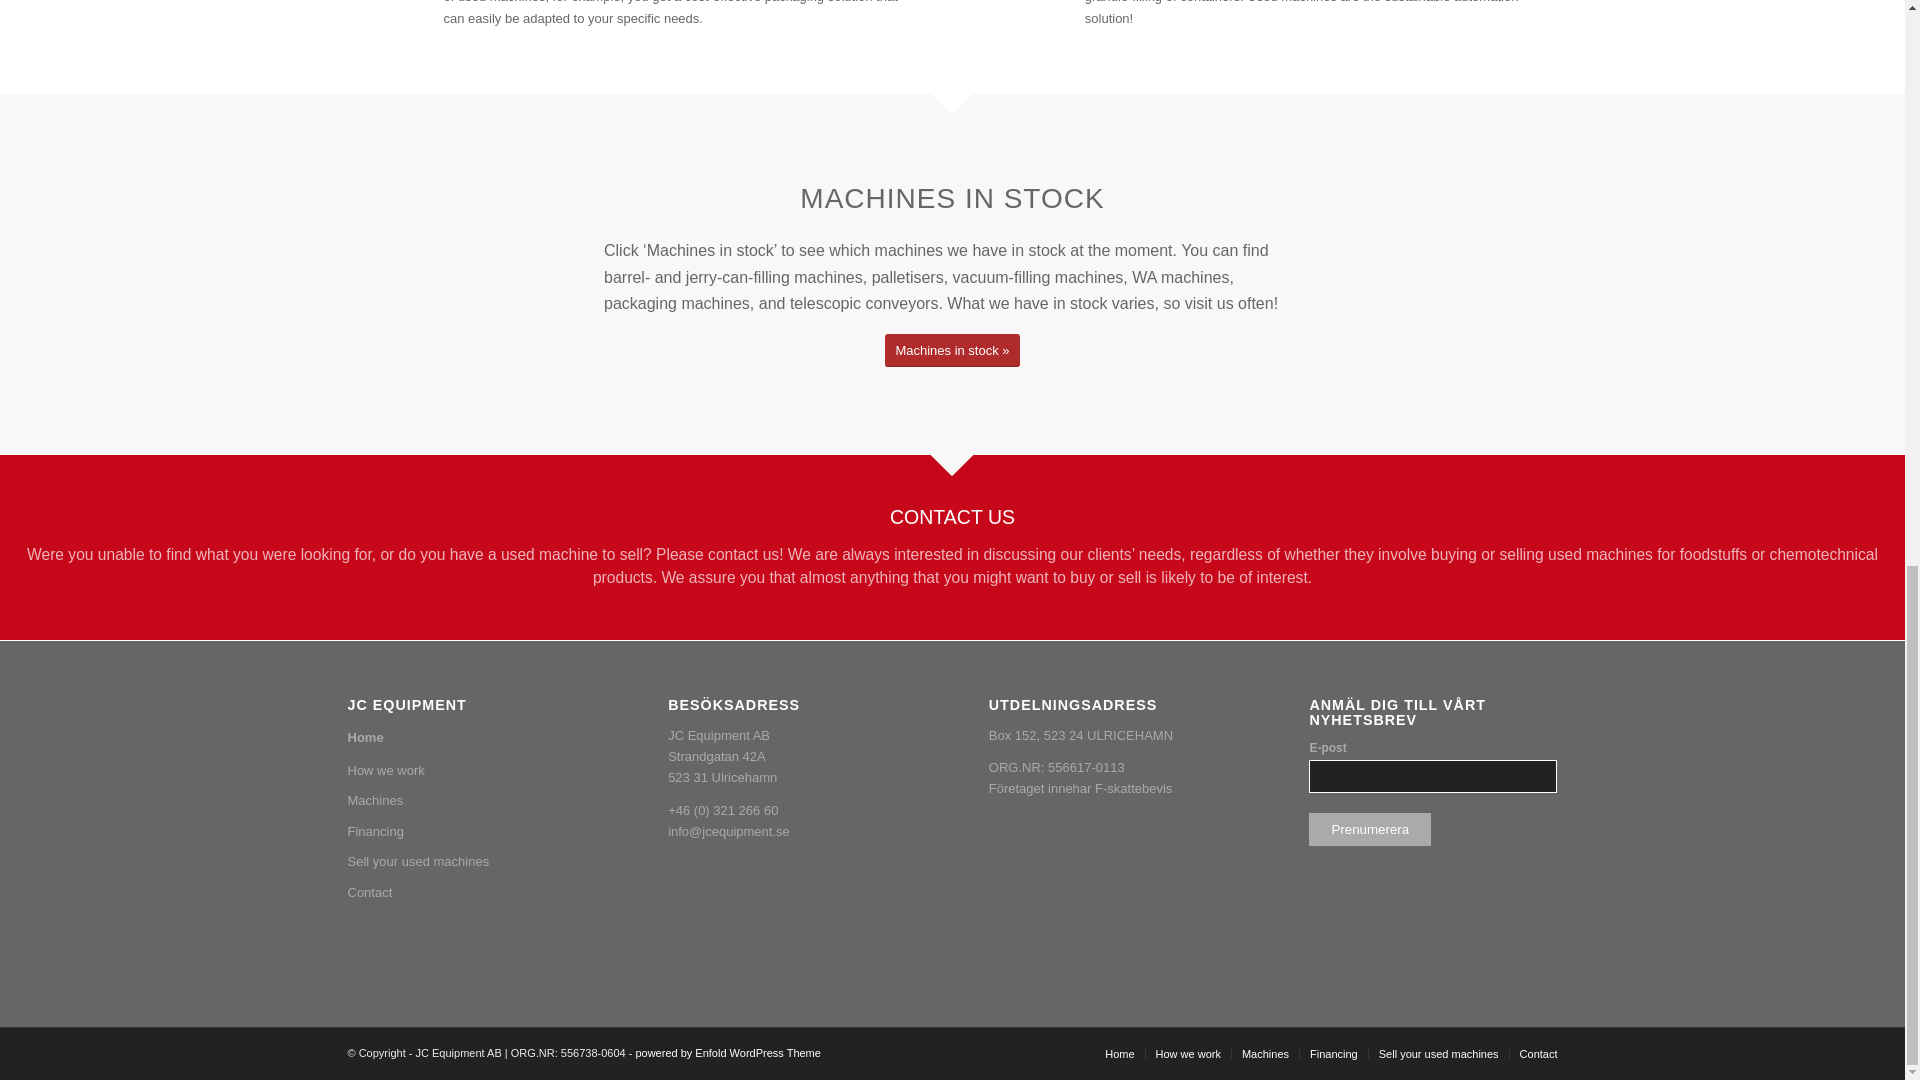 This screenshot has width=1920, height=1080. Describe the element at coordinates (1265, 1053) in the screenshot. I see `Machines` at that location.